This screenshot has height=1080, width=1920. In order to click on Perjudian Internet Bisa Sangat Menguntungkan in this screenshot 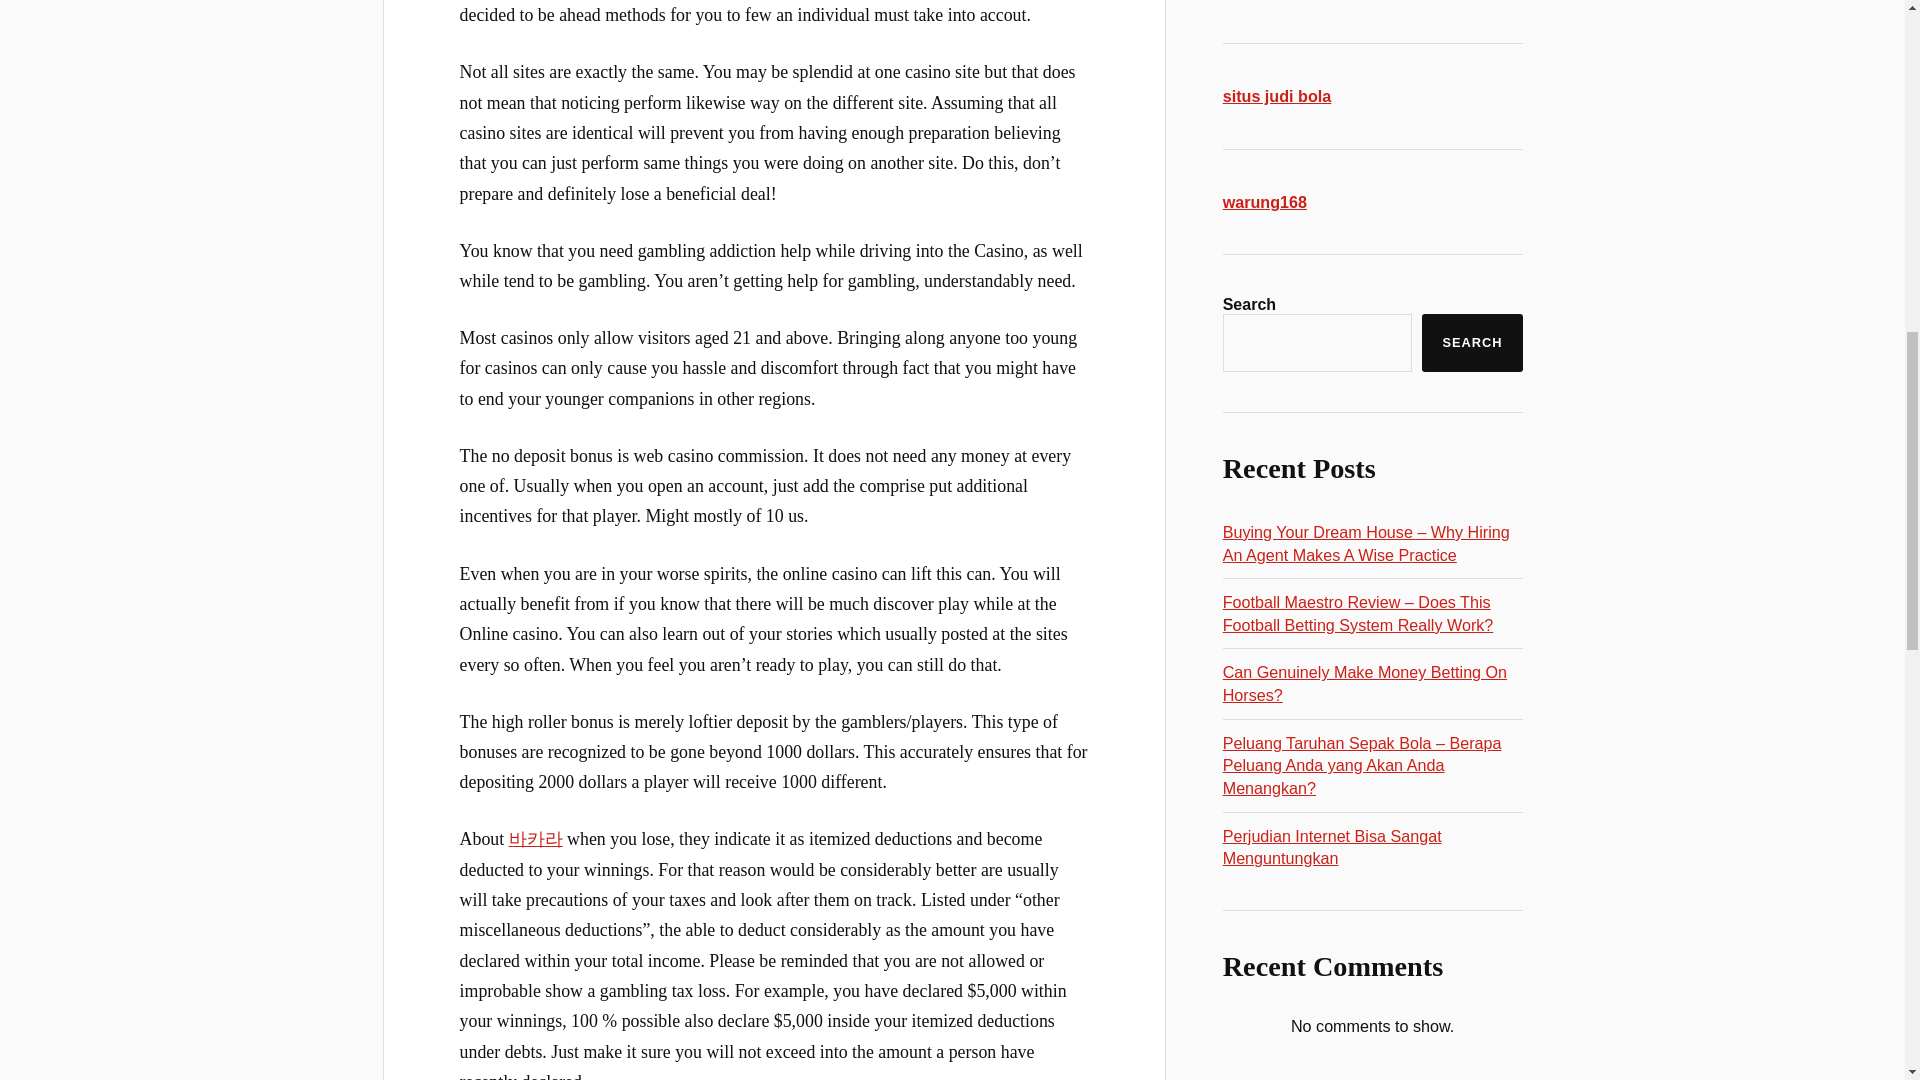, I will do `click(1332, 846)`.